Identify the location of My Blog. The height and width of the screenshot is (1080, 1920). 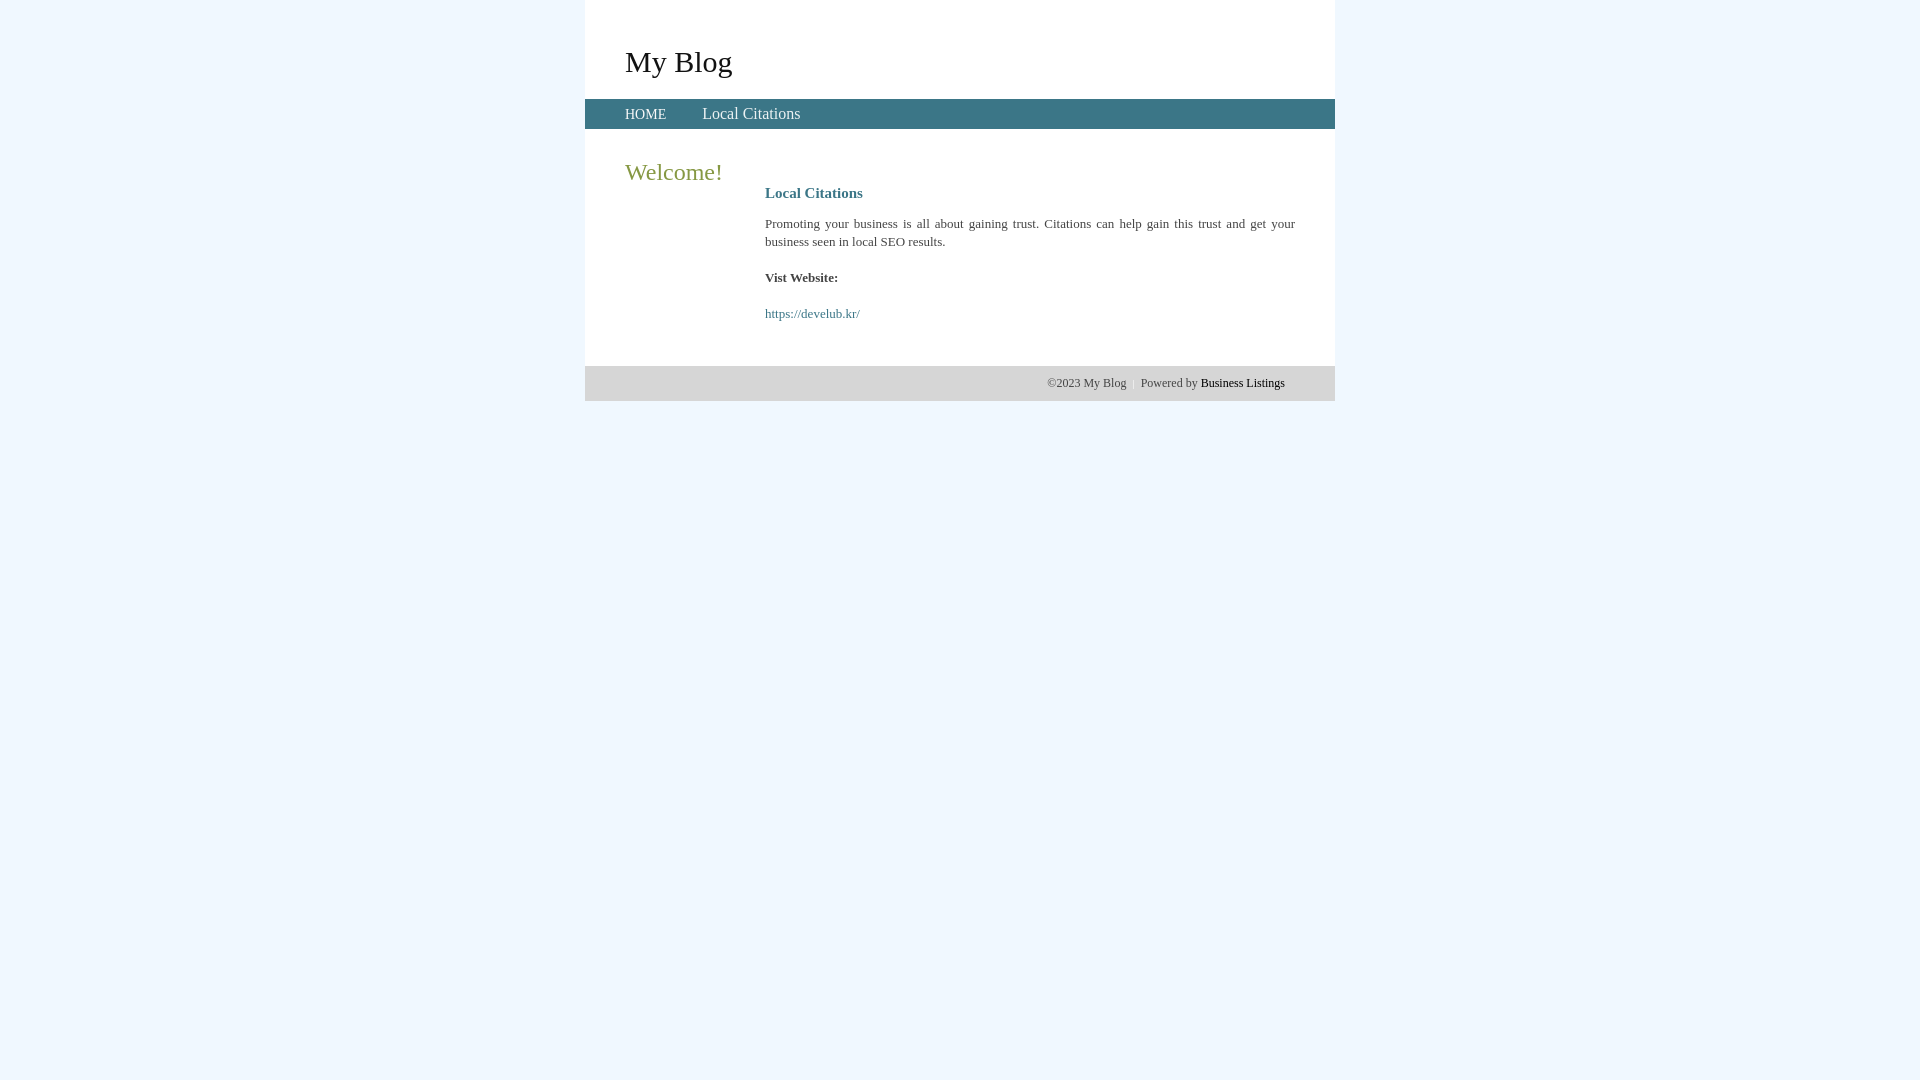
(679, 61).